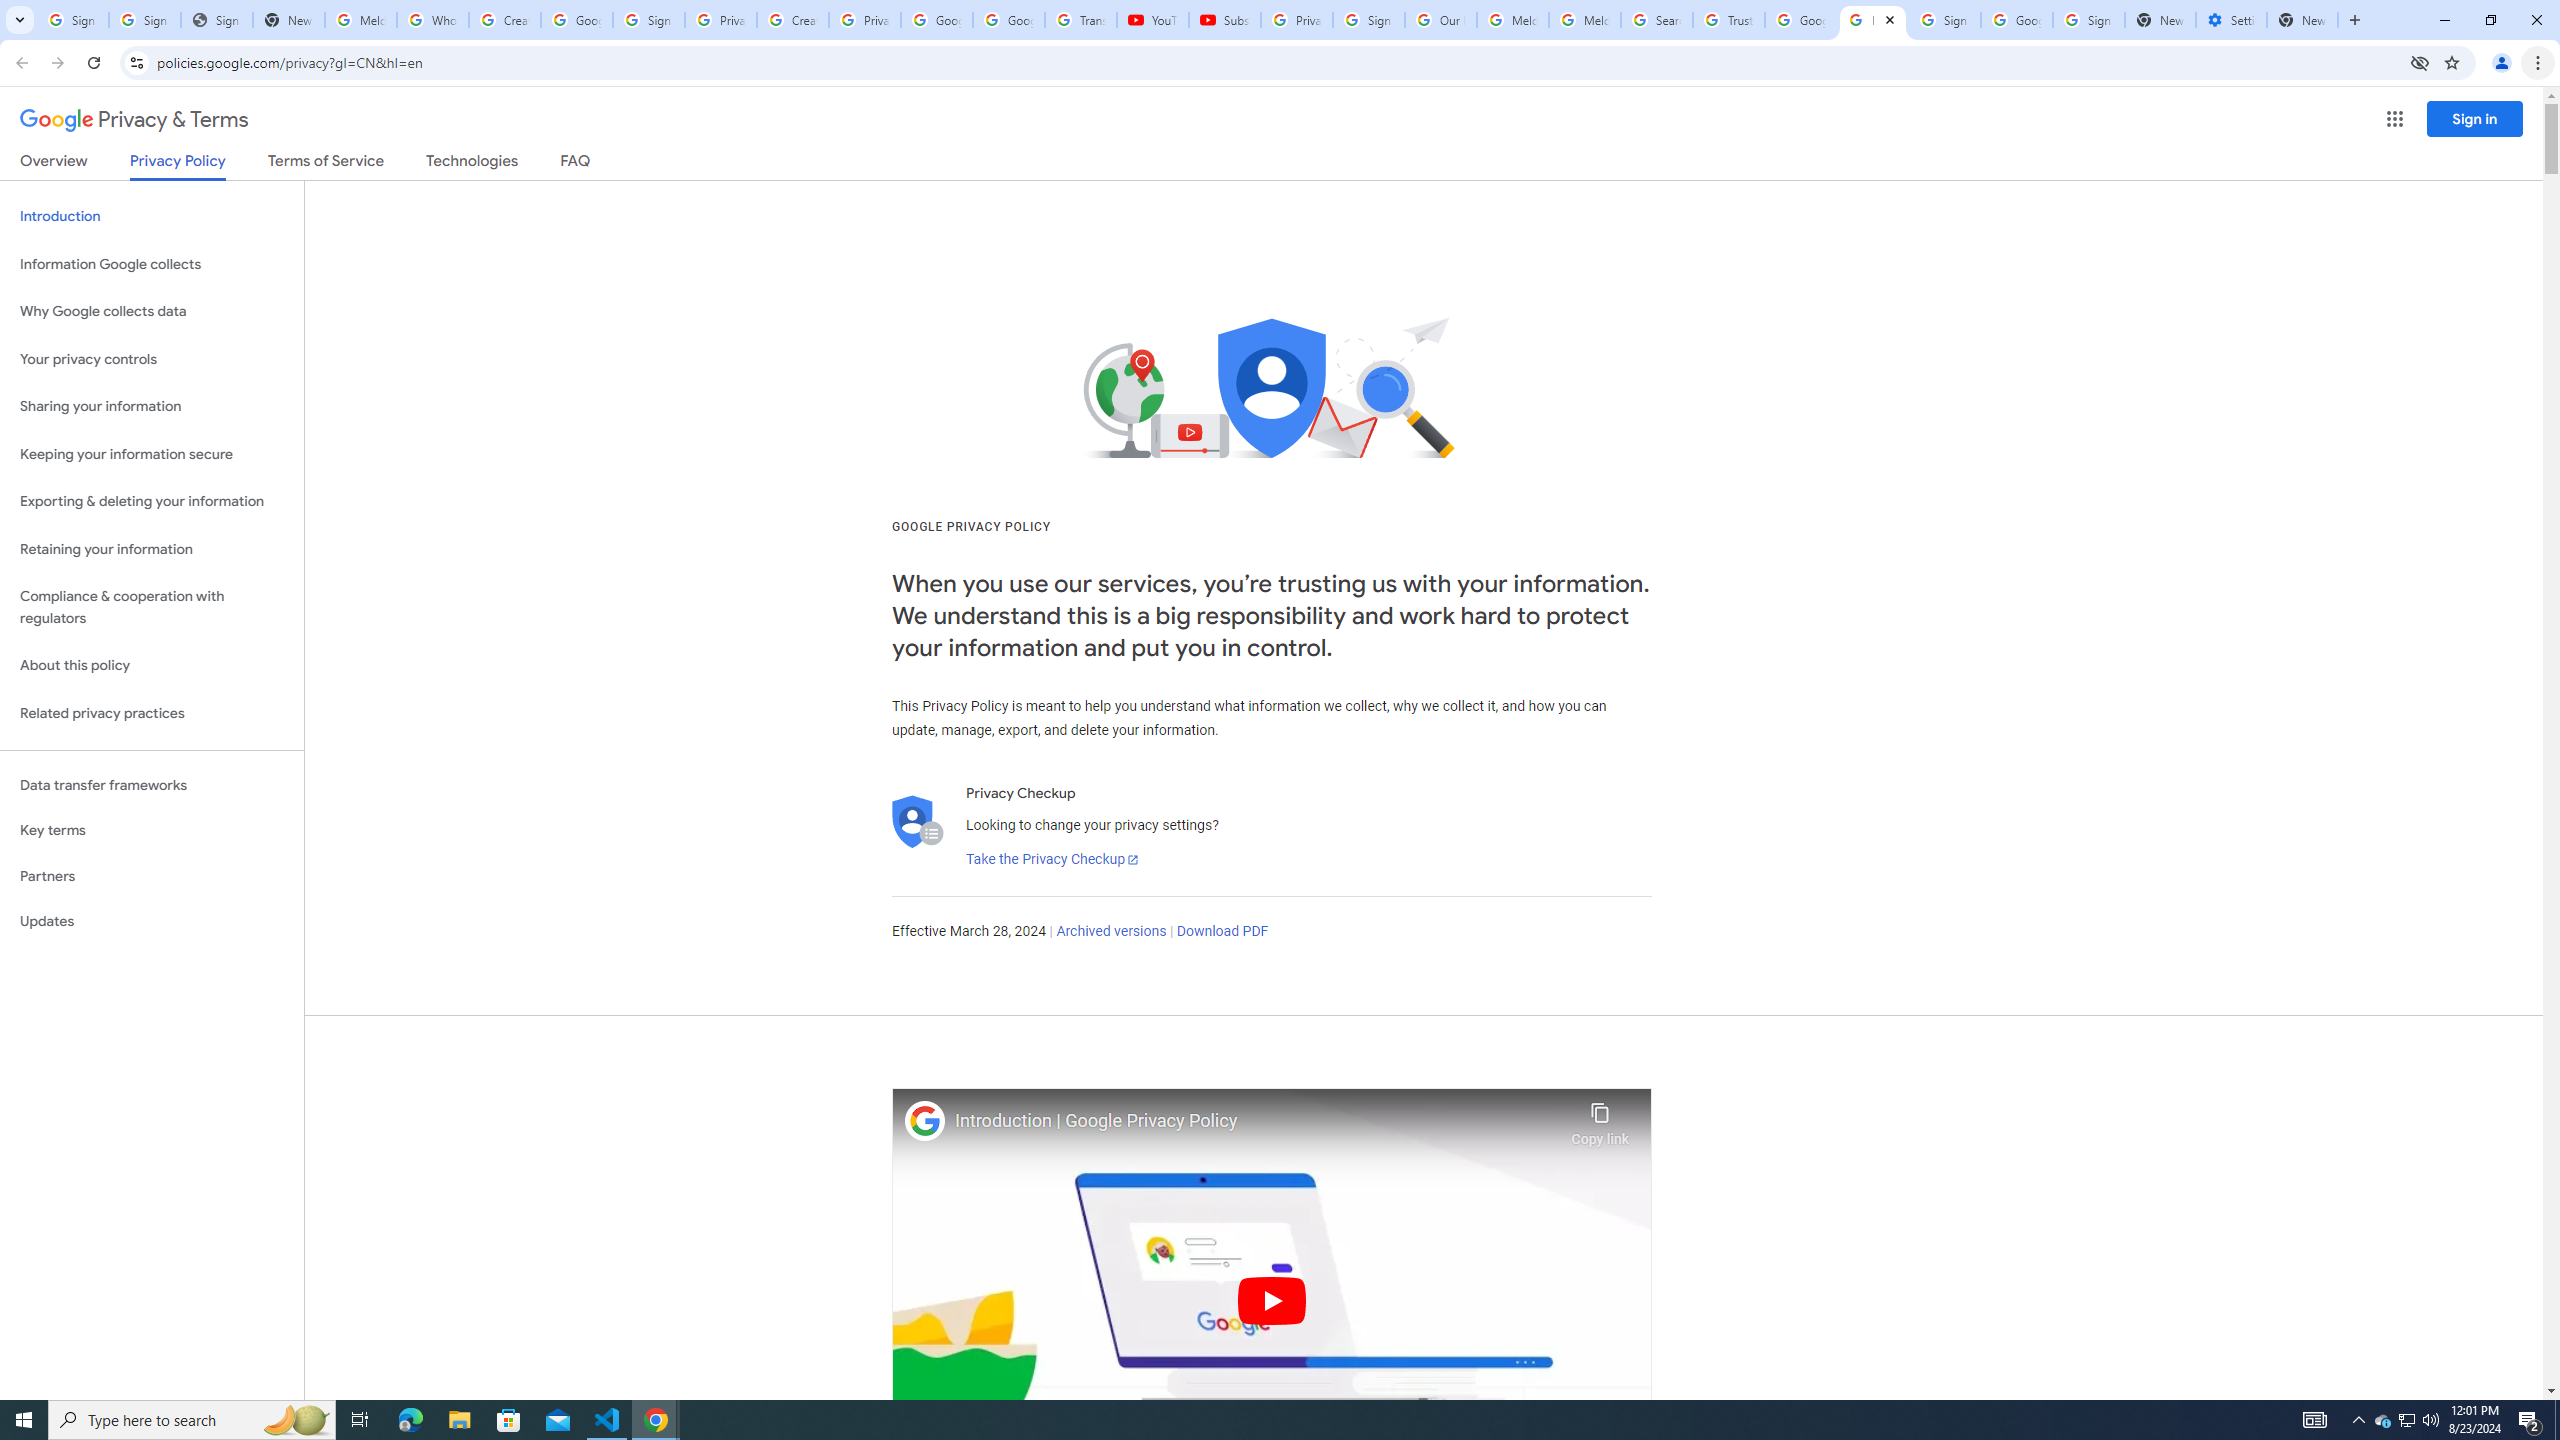 The height and width of the screenshot is (1440, 2560). I want to click on Trusted Information and Content - Google Safety Center, so click(1729, 20).